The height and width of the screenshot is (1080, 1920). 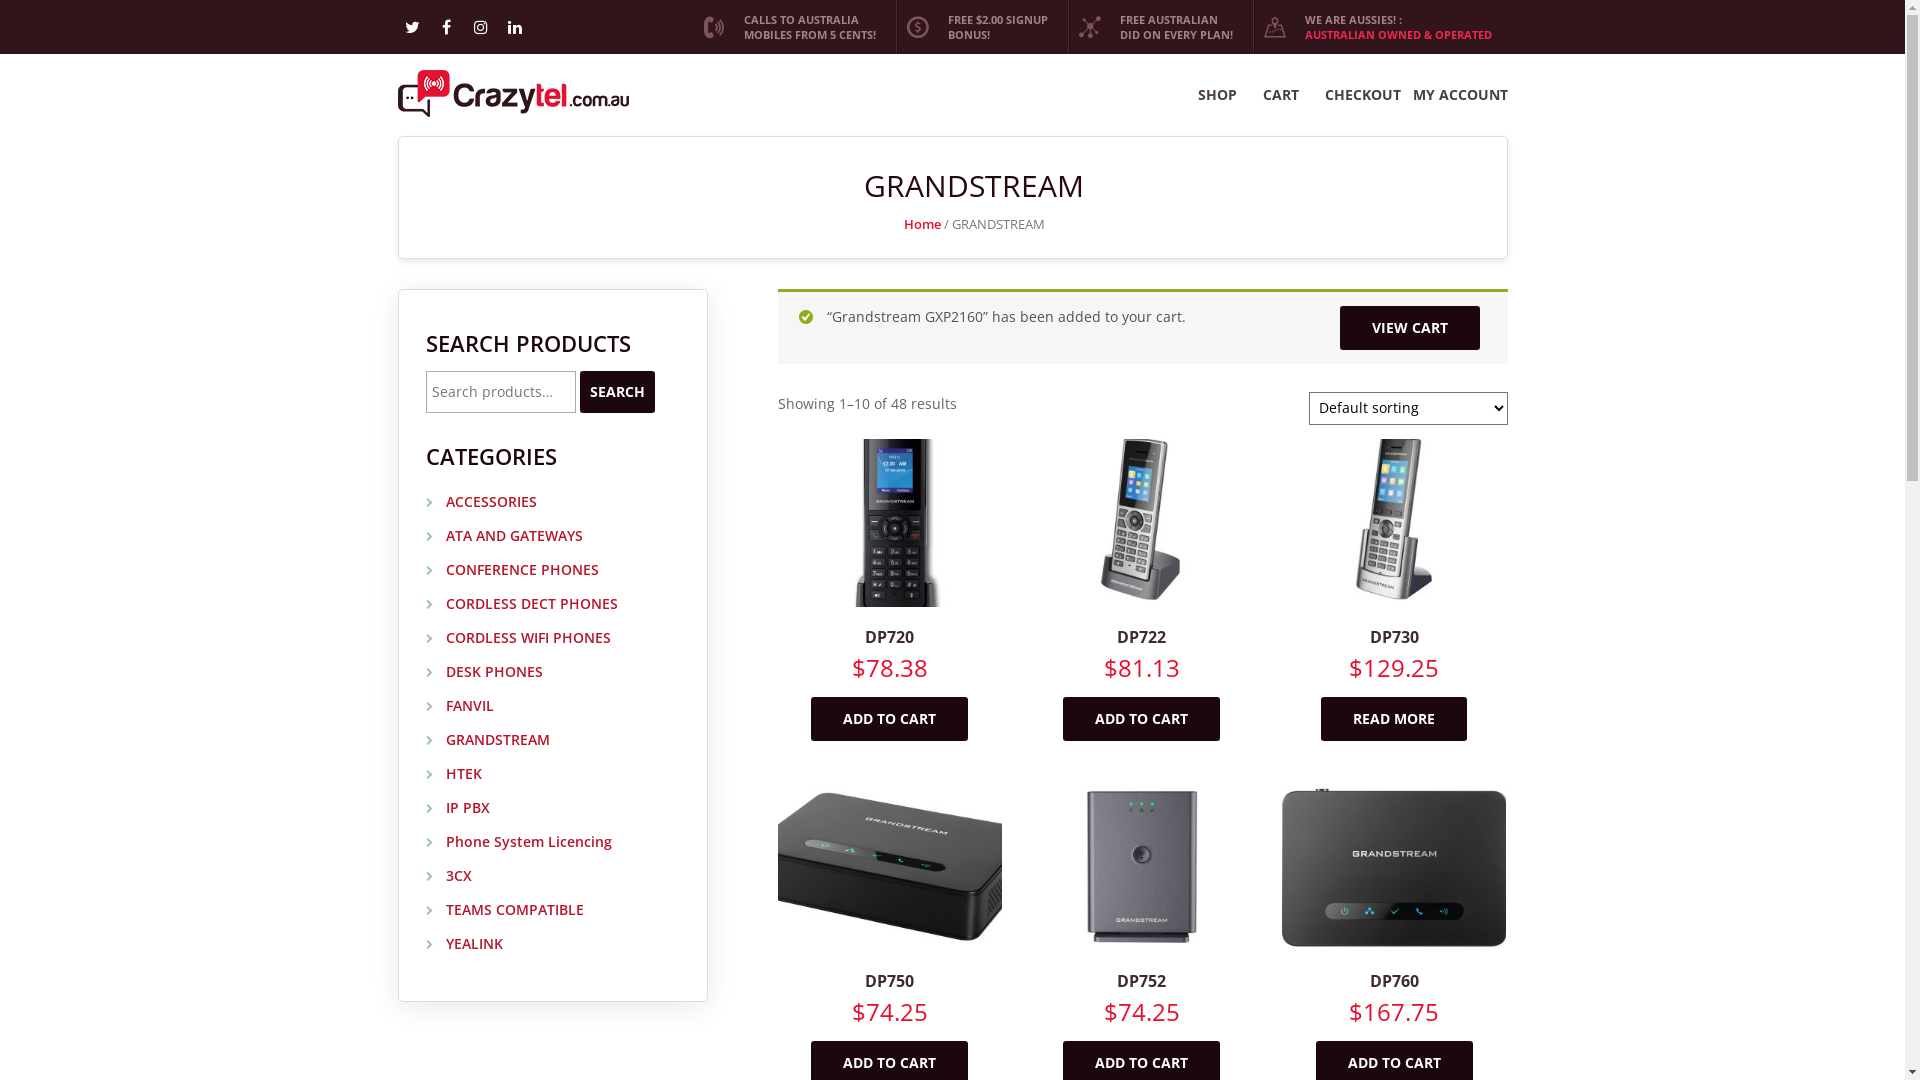 I want to click on ACCESSORIES, so click(x=482, y=502).